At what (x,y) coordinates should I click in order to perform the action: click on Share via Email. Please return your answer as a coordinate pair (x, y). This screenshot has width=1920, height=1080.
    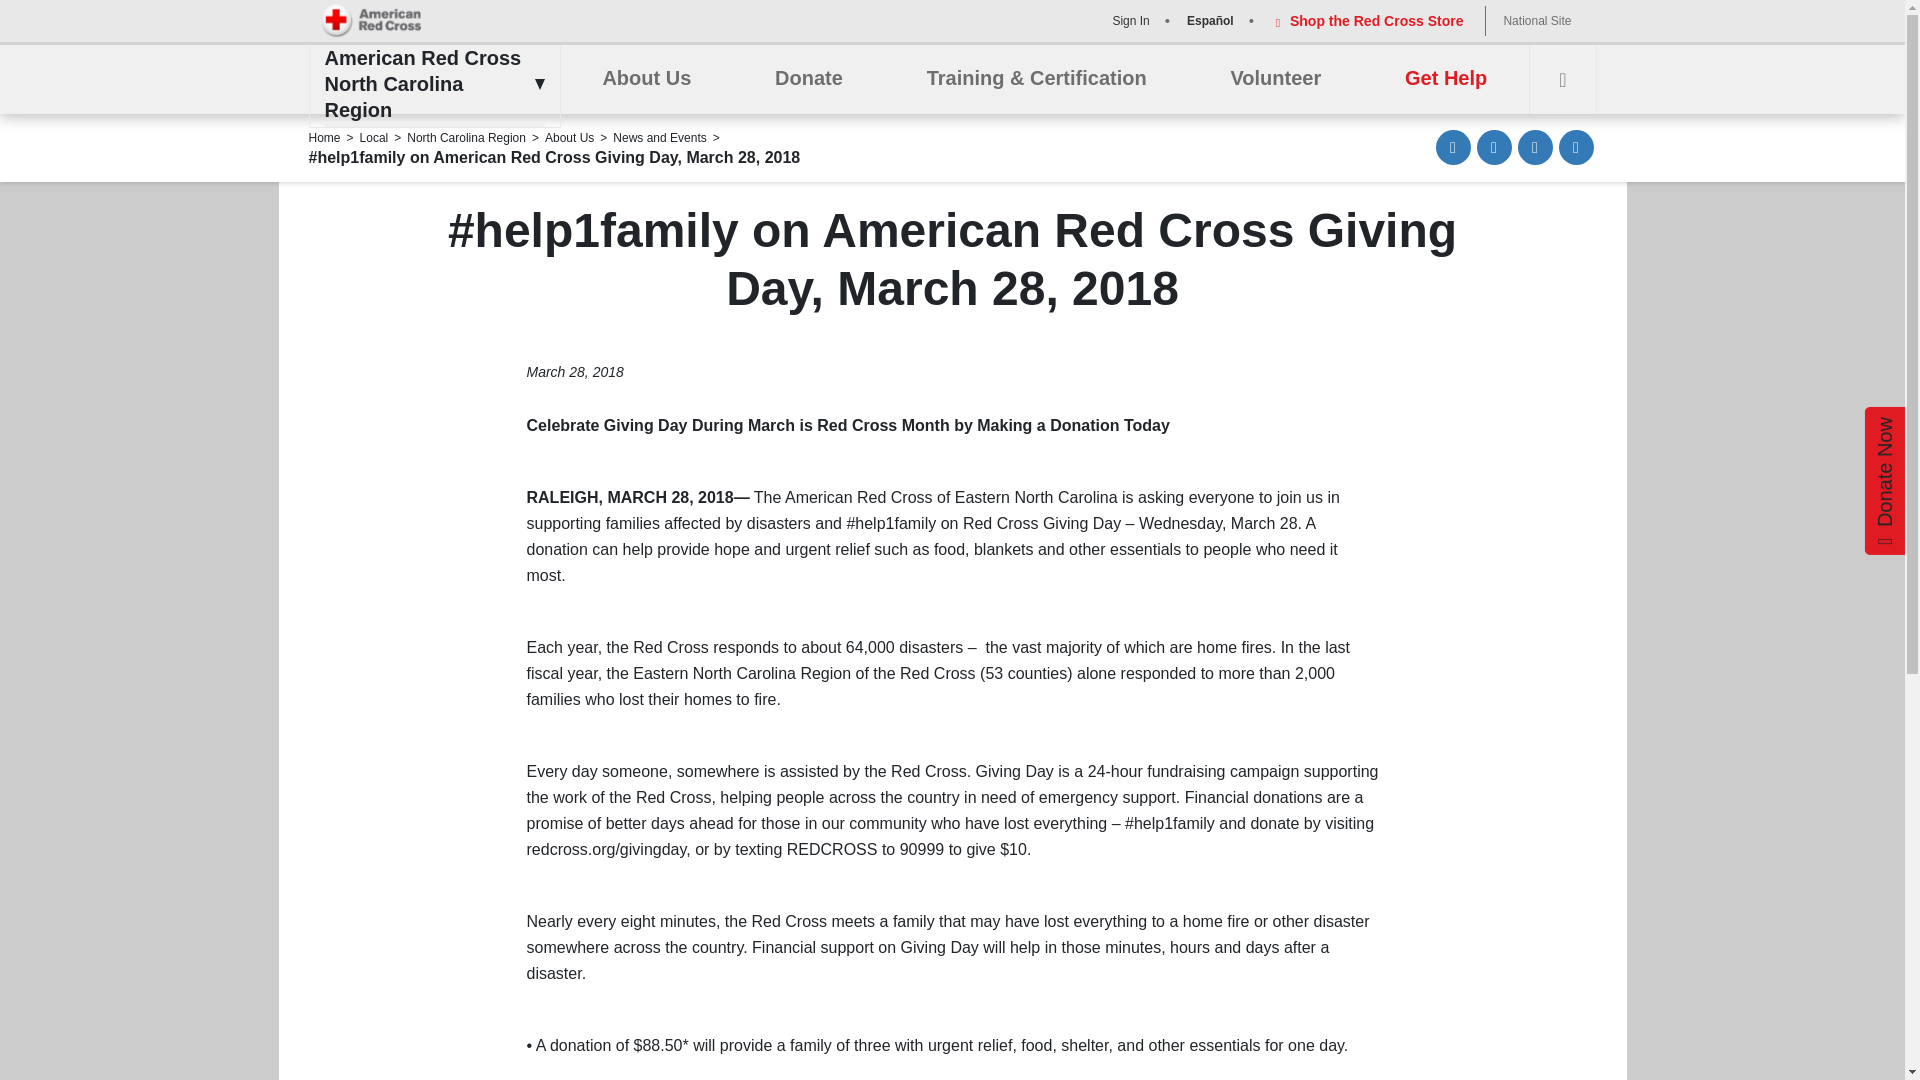
    Looking at the image, I should click on (1453, 147).